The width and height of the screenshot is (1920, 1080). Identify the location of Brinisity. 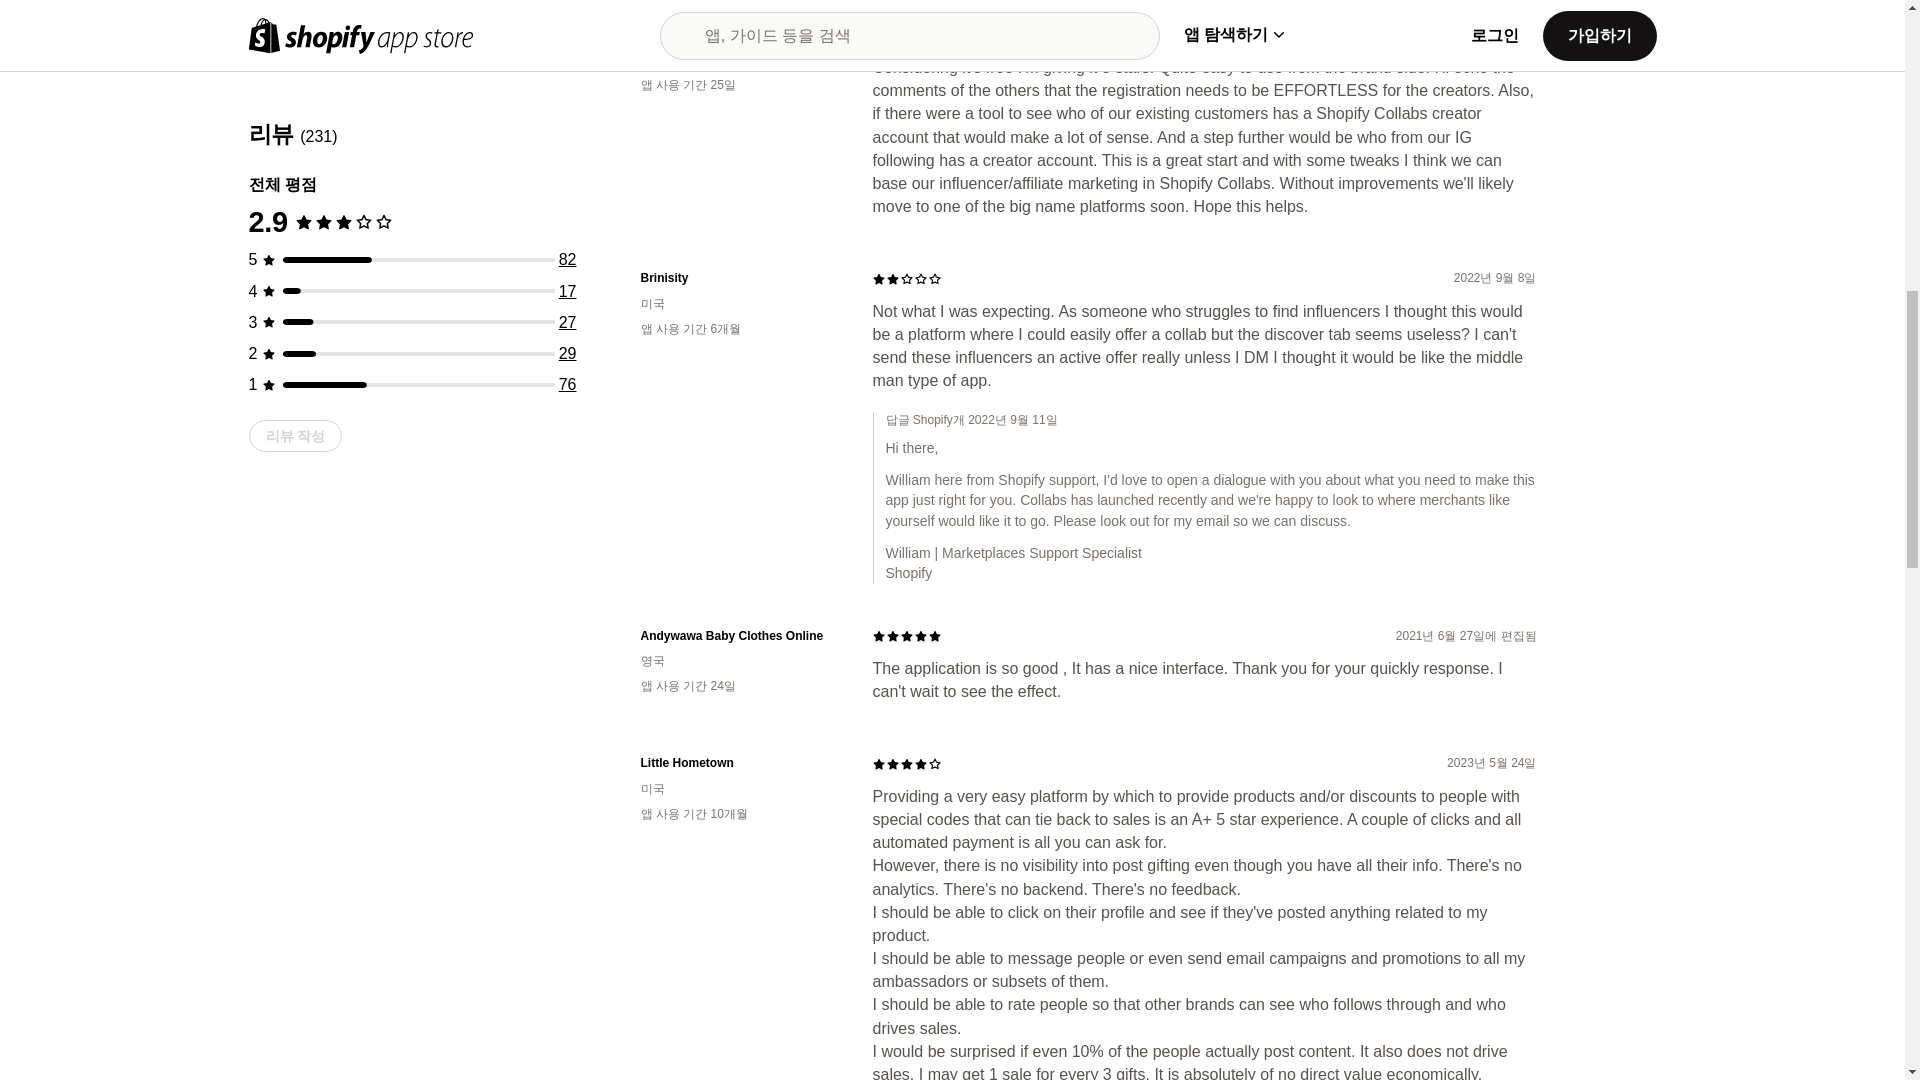
(740, 278).